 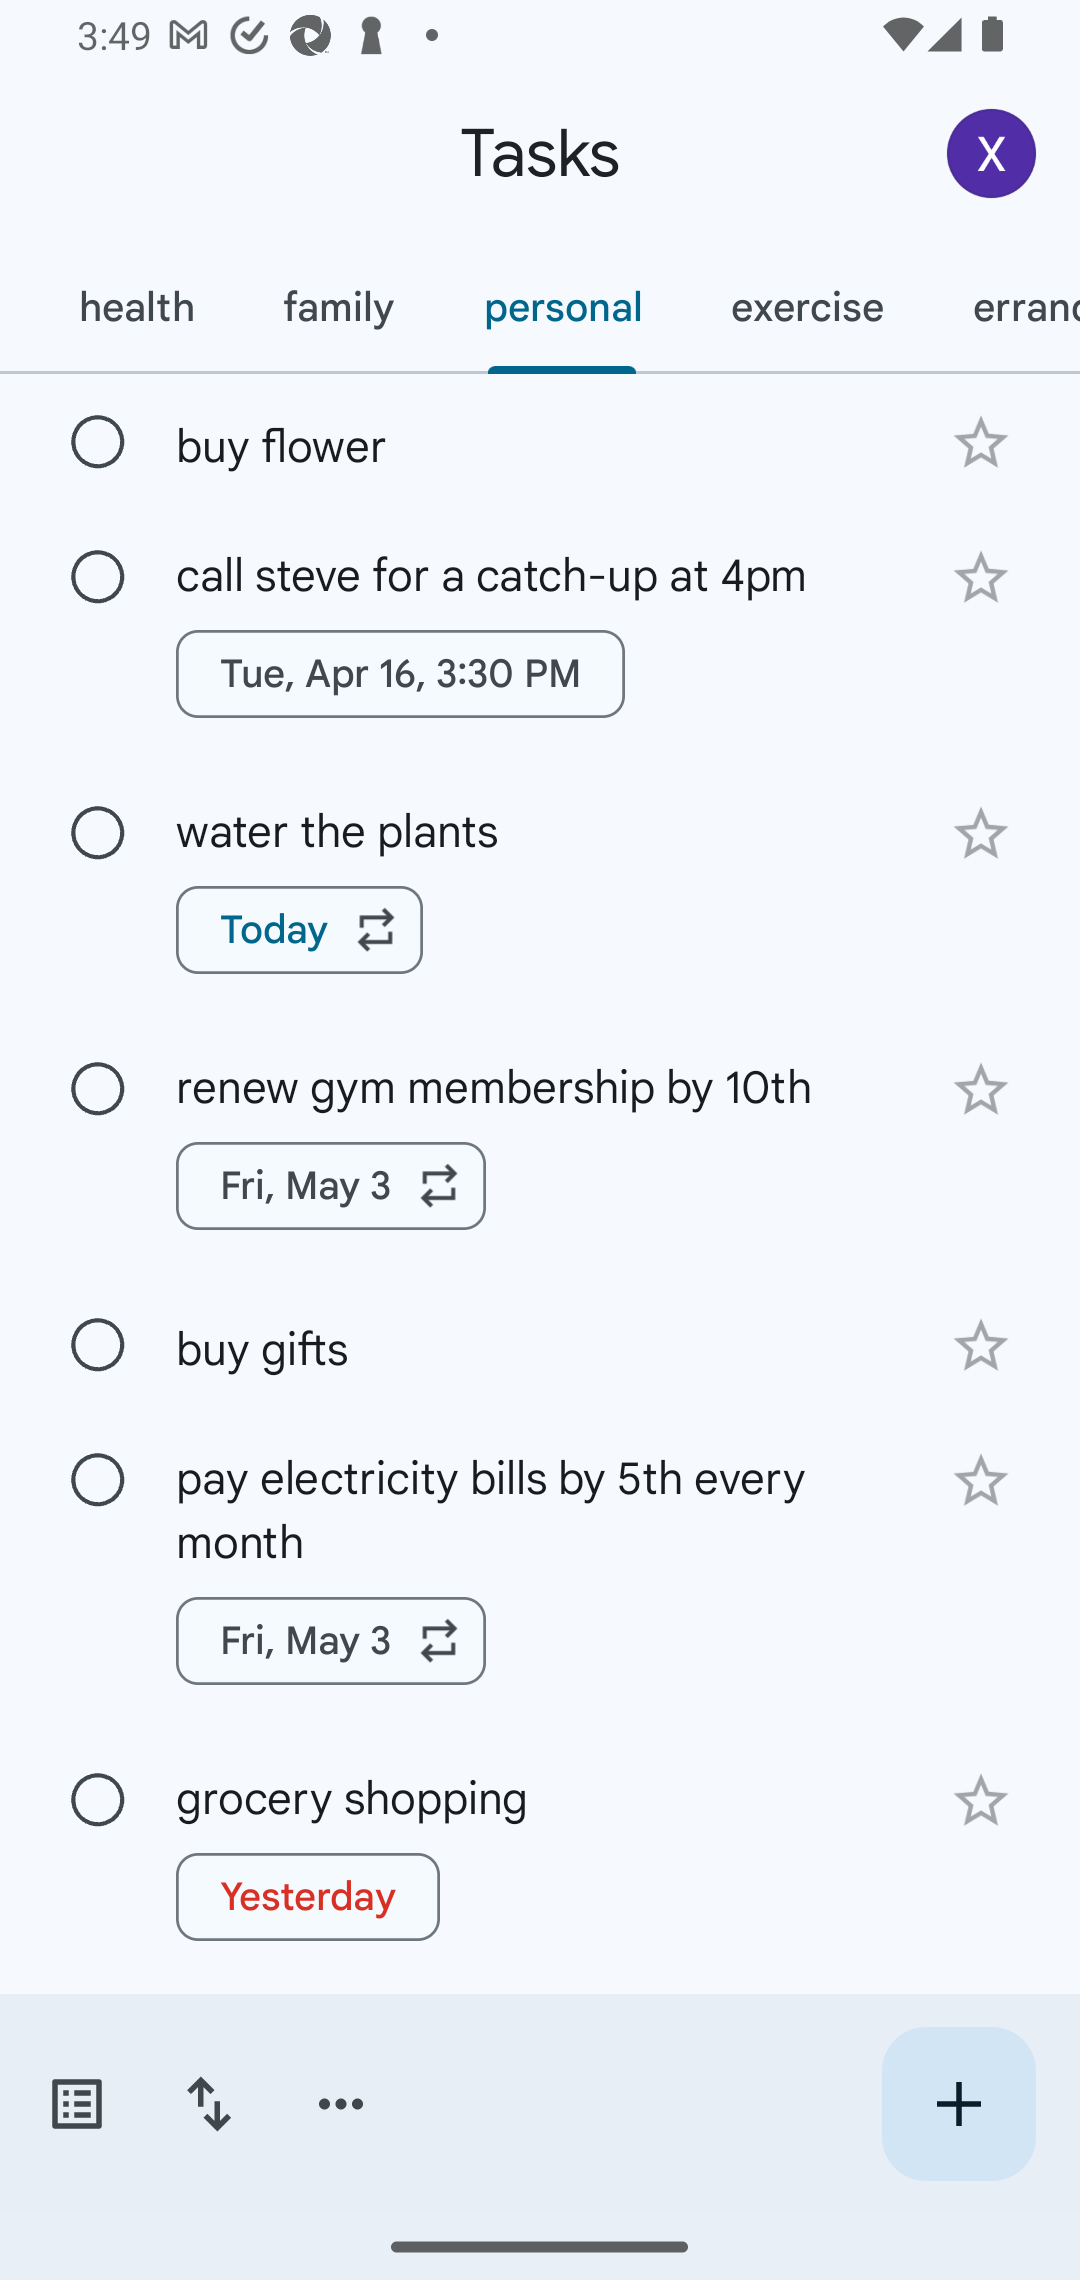 I want to click on Add star, so click(x=980, y=1089).